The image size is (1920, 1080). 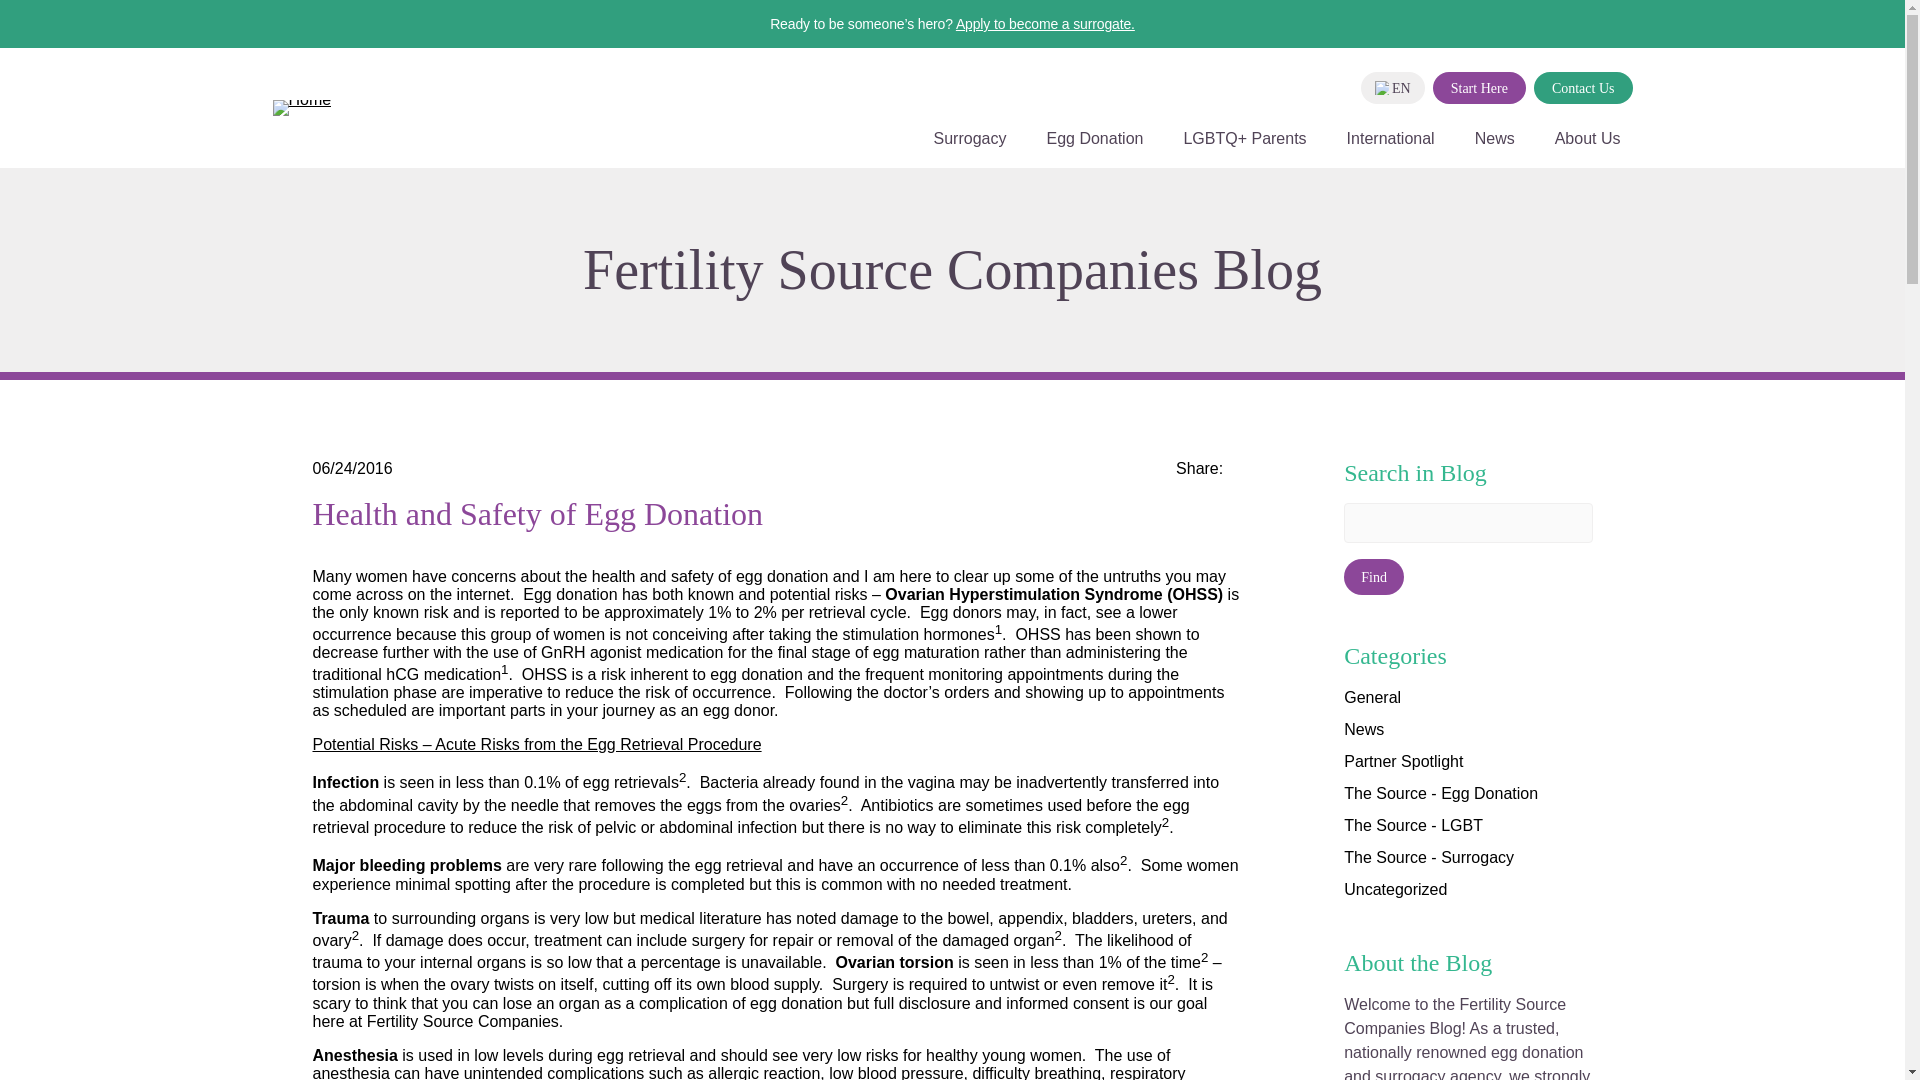 I want to click on Start Here, so click(x=1479, y=88).